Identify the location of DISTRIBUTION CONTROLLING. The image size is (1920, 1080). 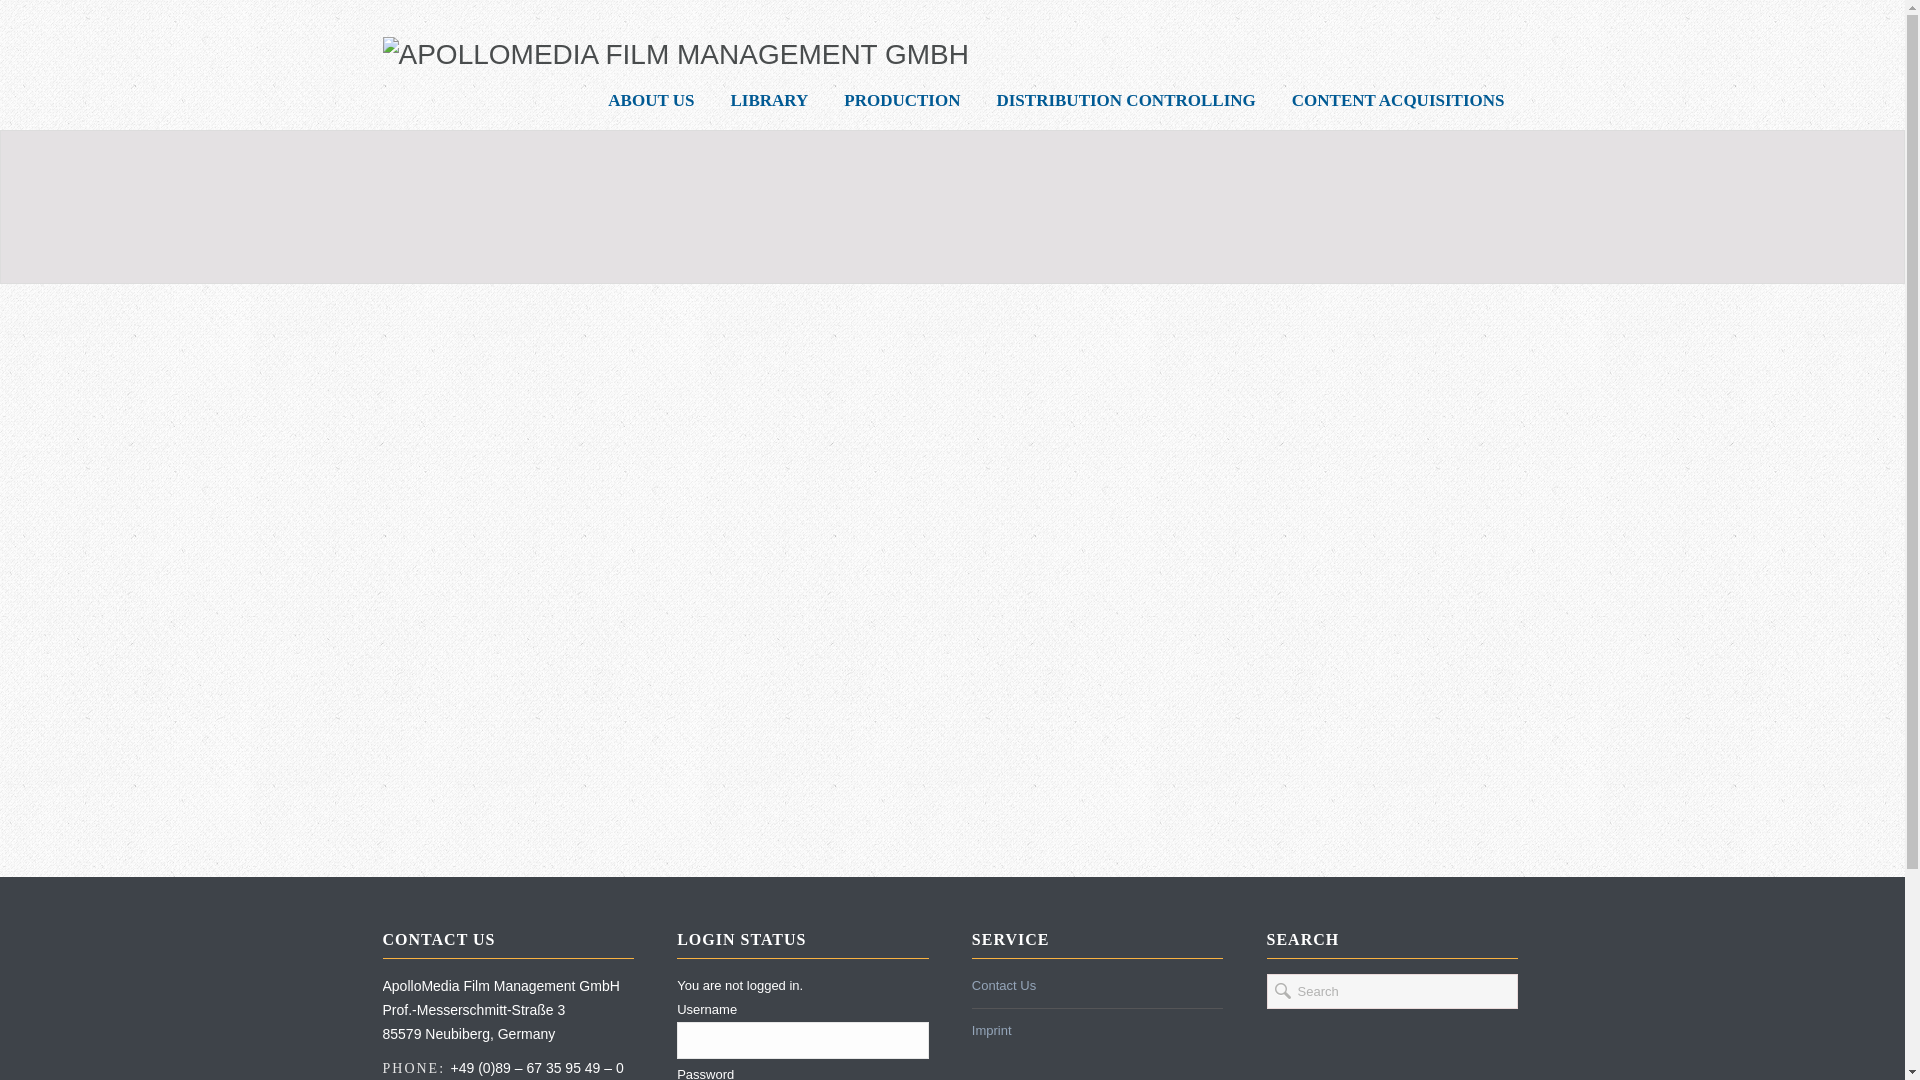
(1124, 100).